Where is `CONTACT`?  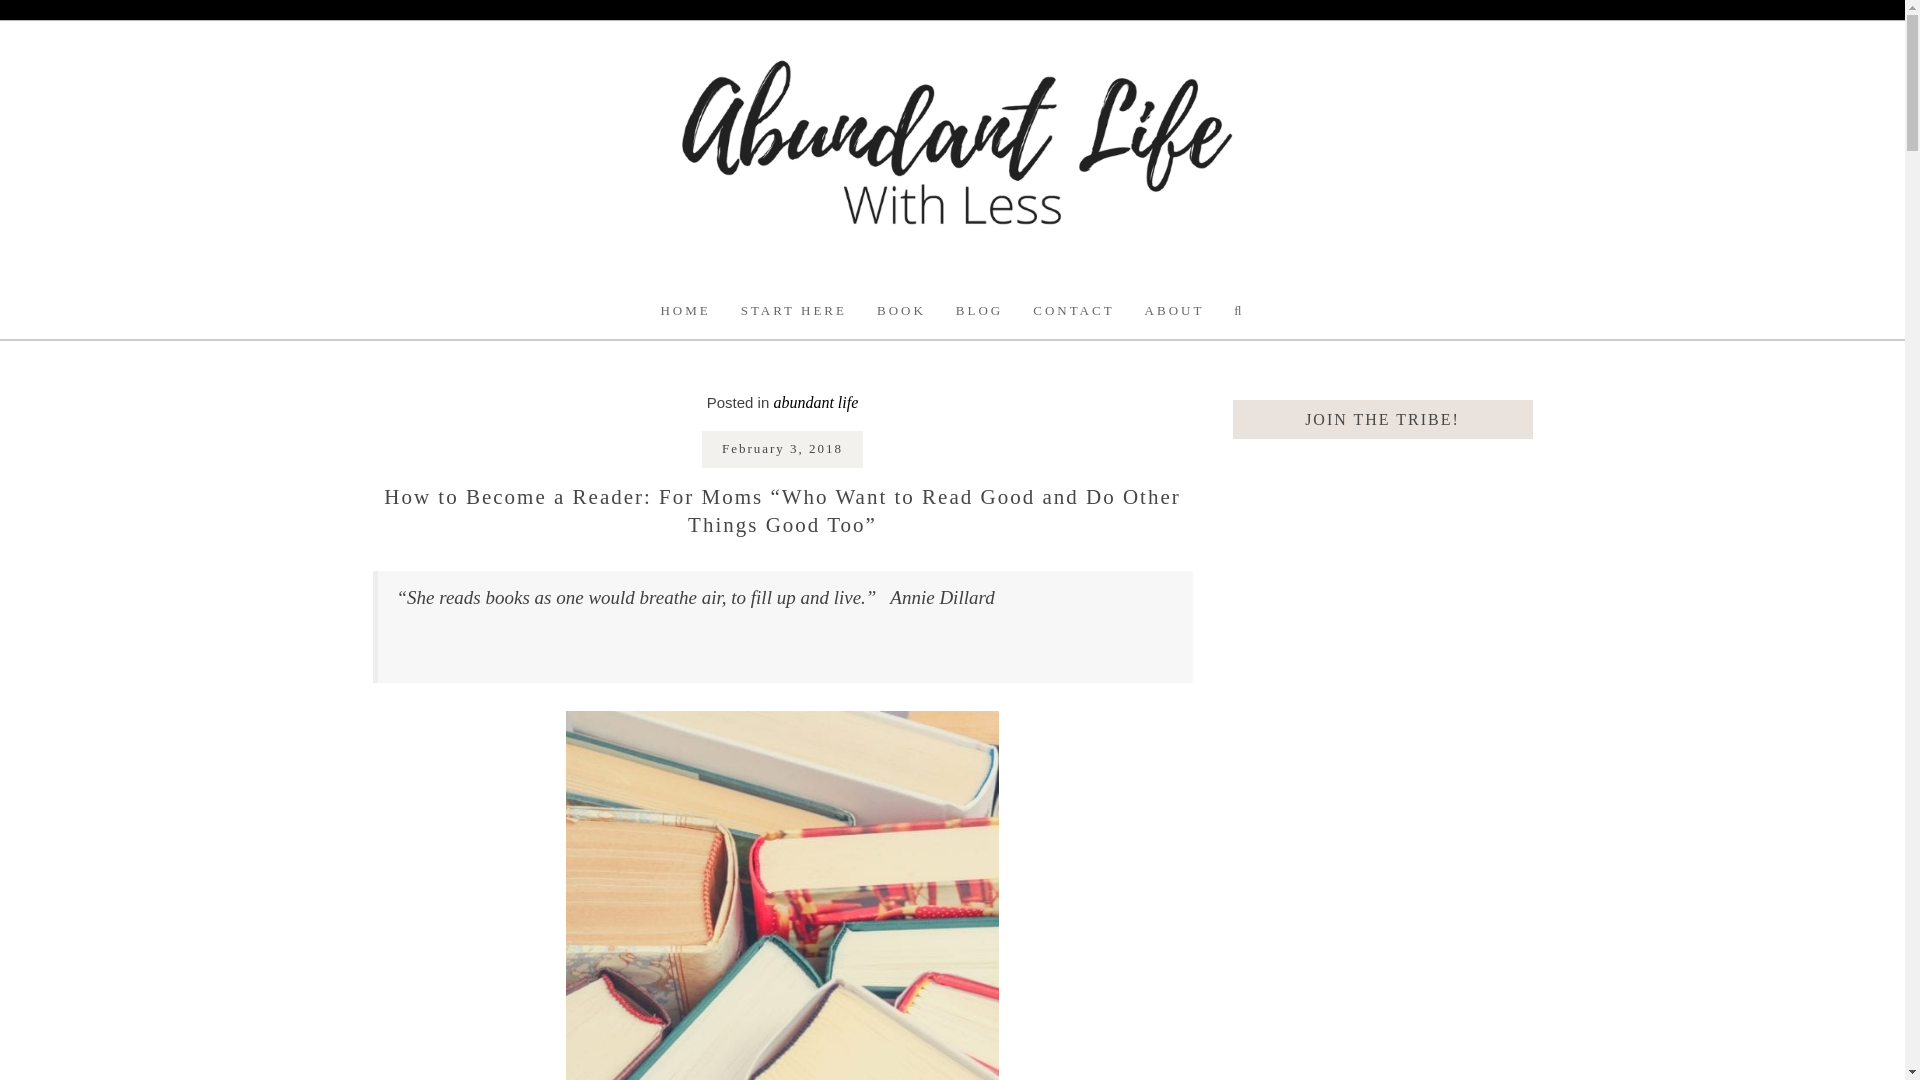
CONTACT is located at coordinates (1072, 310).